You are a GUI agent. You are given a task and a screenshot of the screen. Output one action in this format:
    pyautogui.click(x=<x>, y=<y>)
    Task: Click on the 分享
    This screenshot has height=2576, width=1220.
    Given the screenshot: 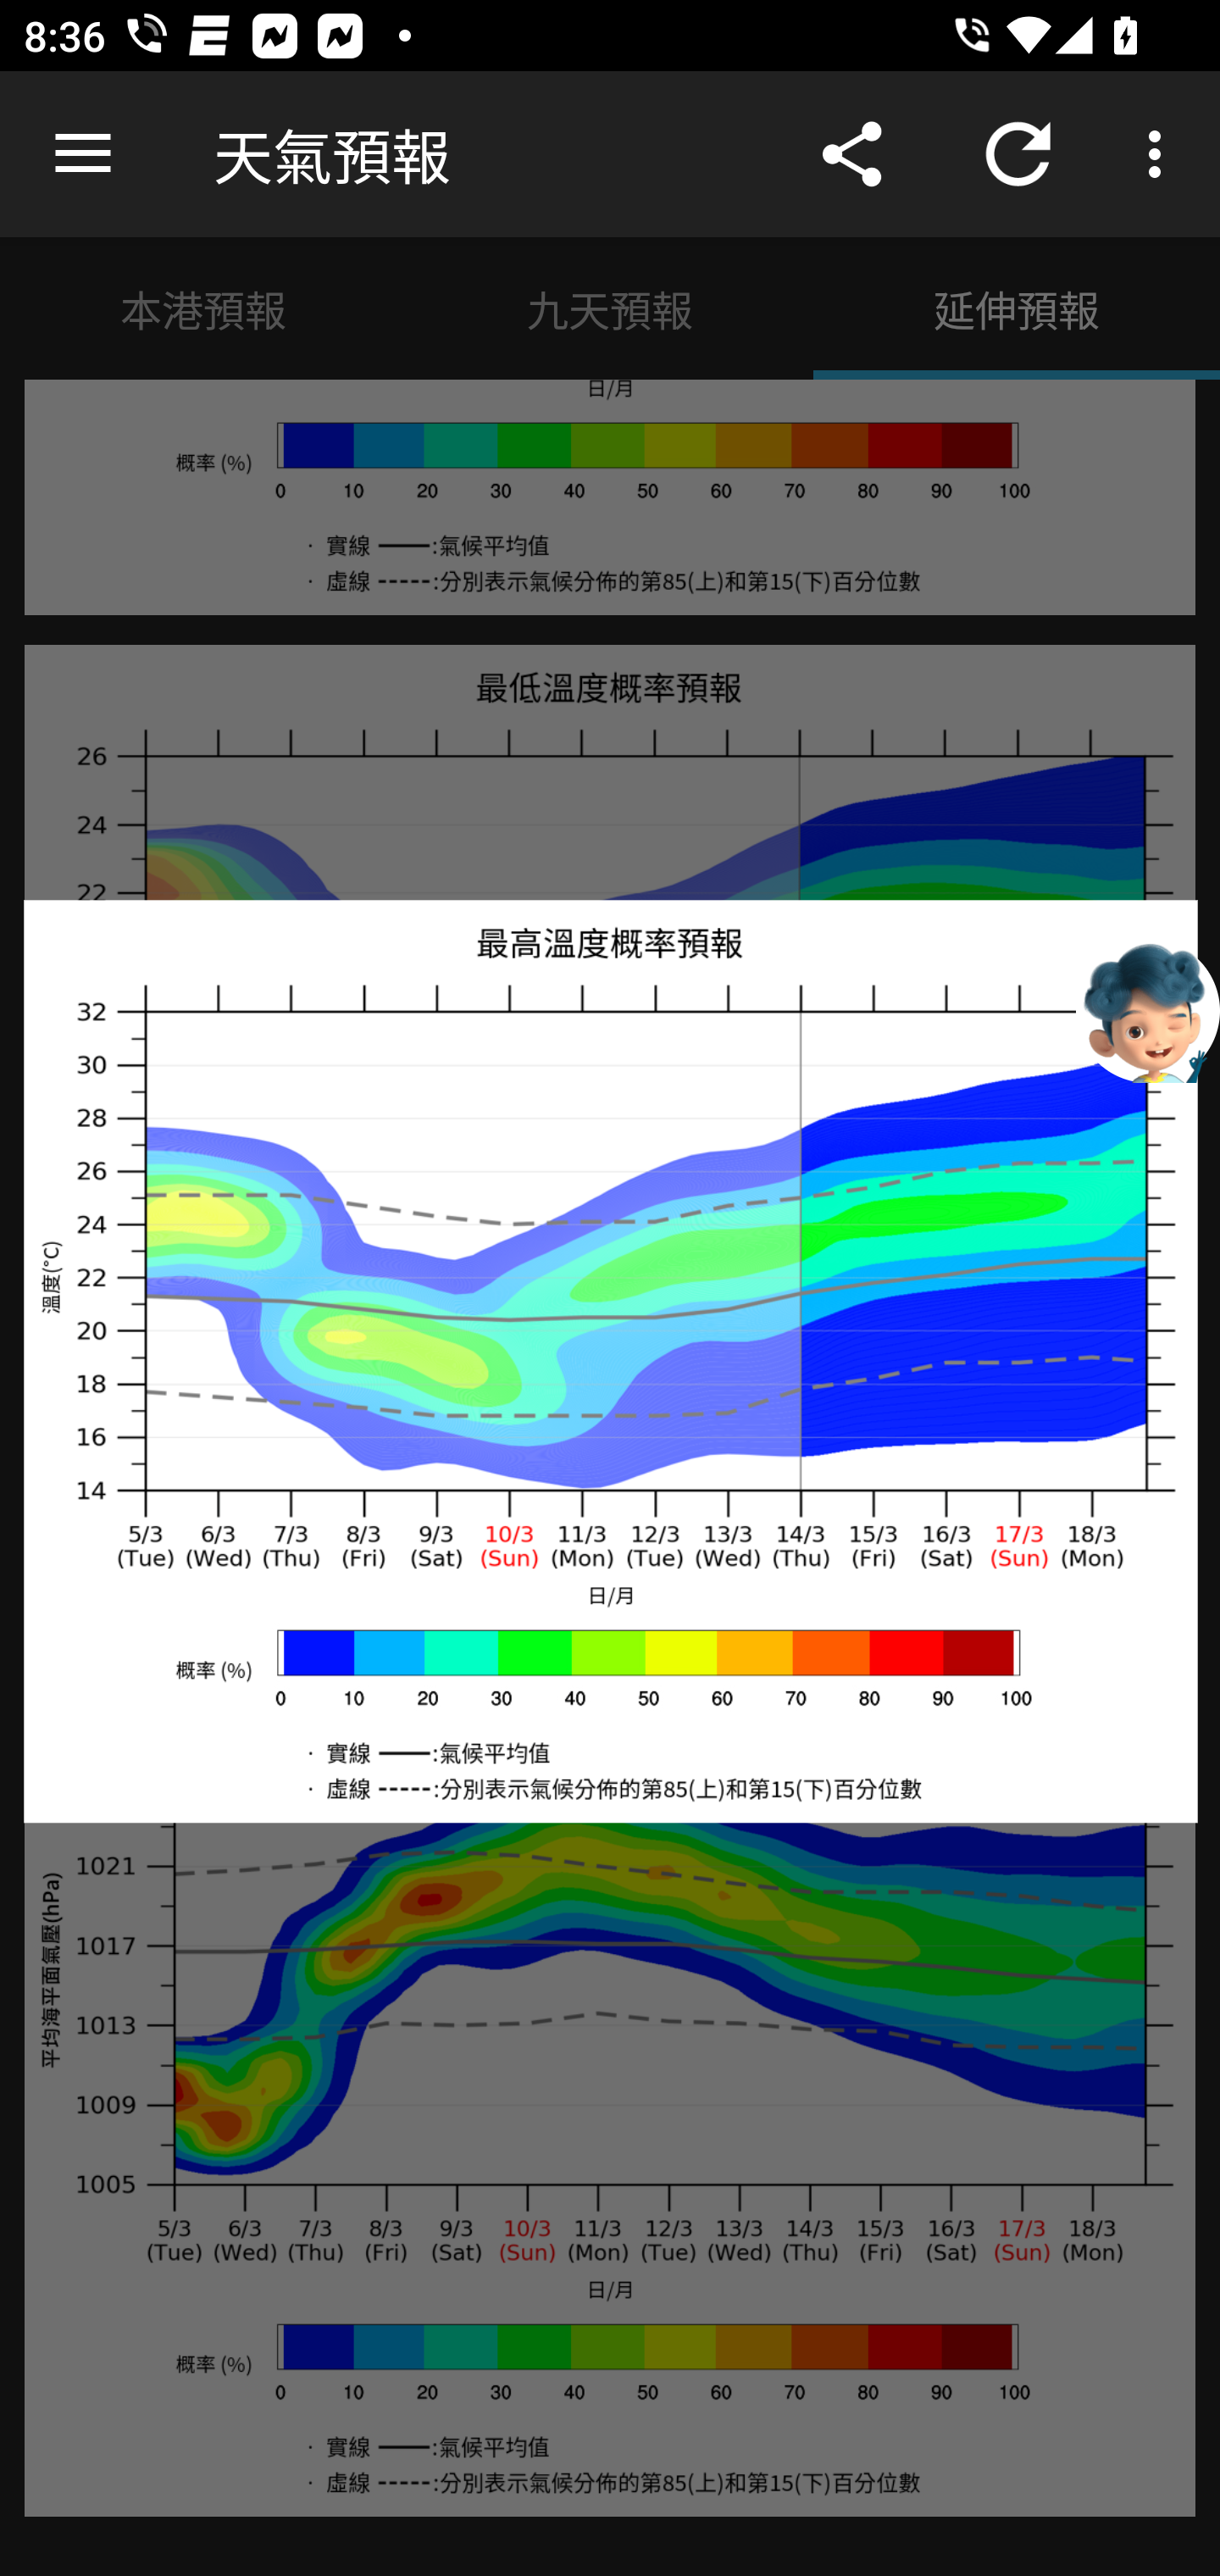 What is the action you would take?
    pyautogui.click(x=852, y=154)
    